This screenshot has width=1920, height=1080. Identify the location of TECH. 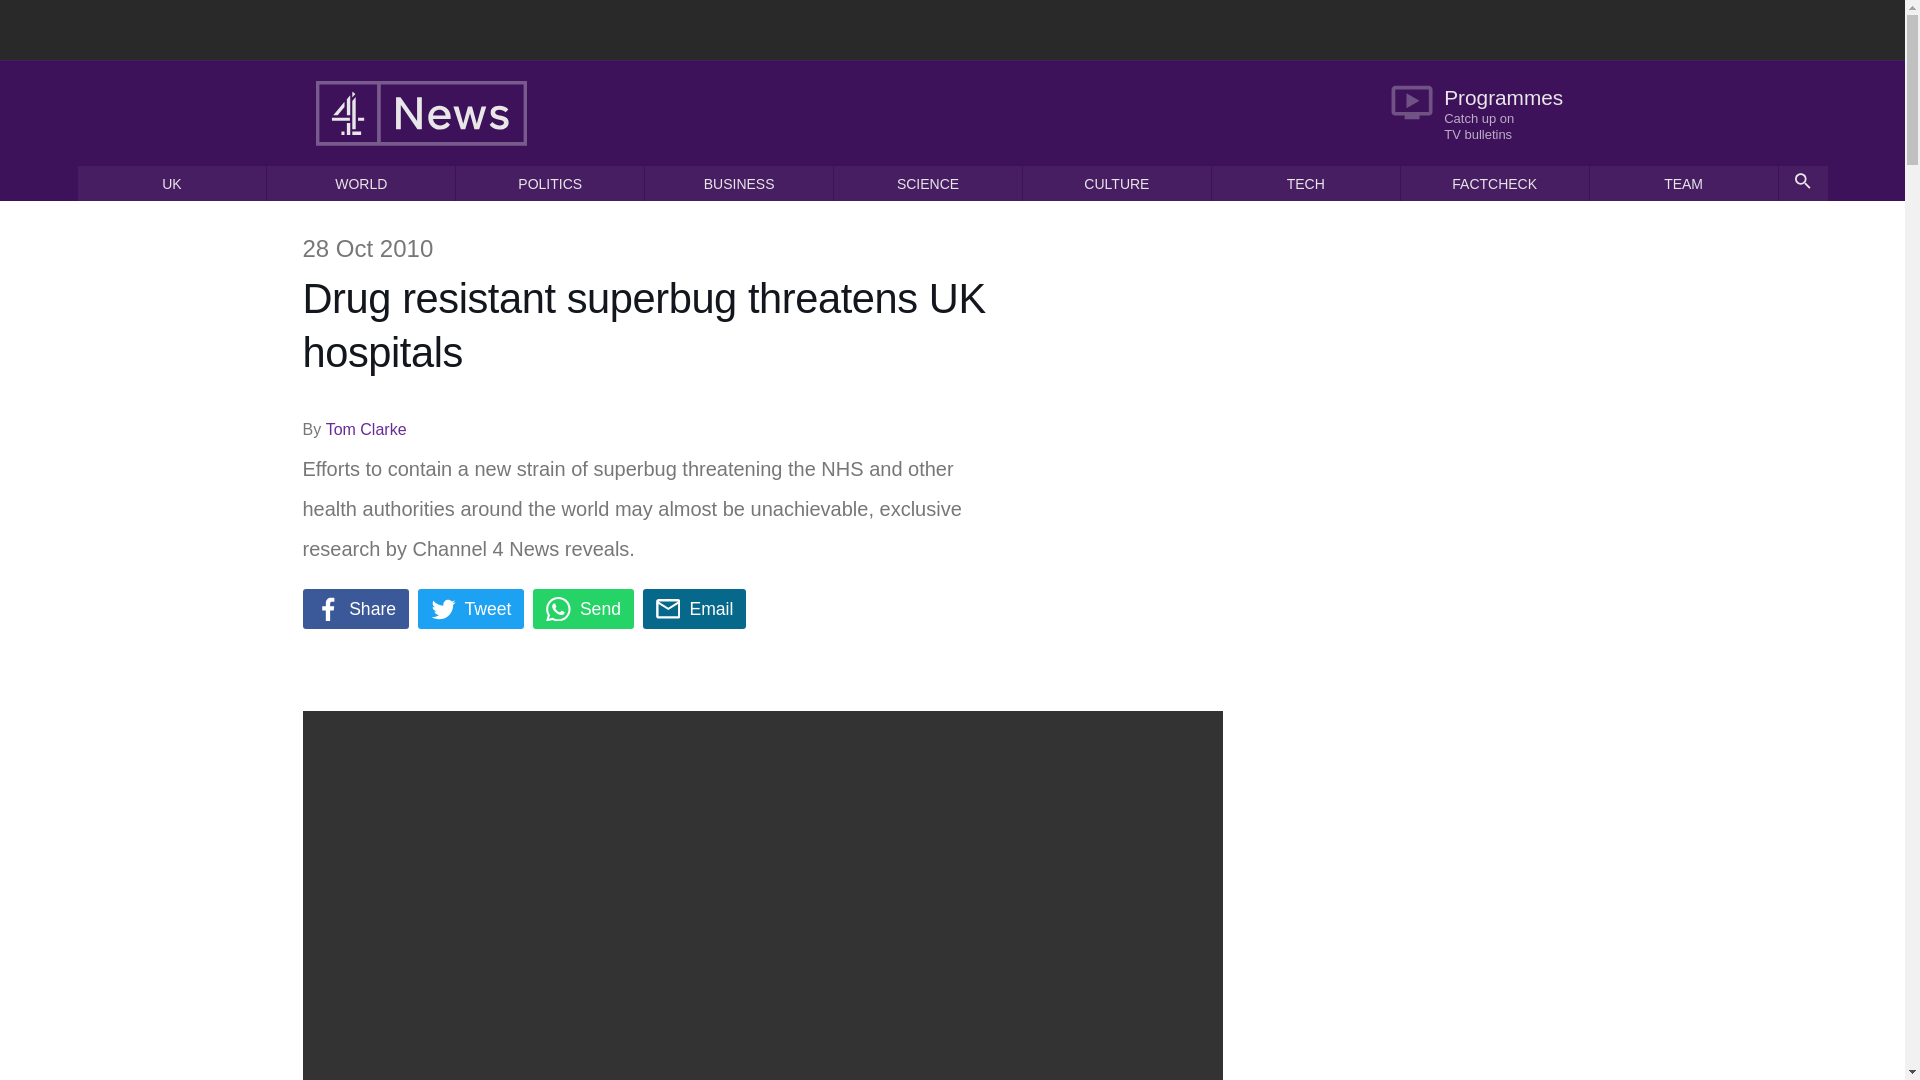
(1305, 183).